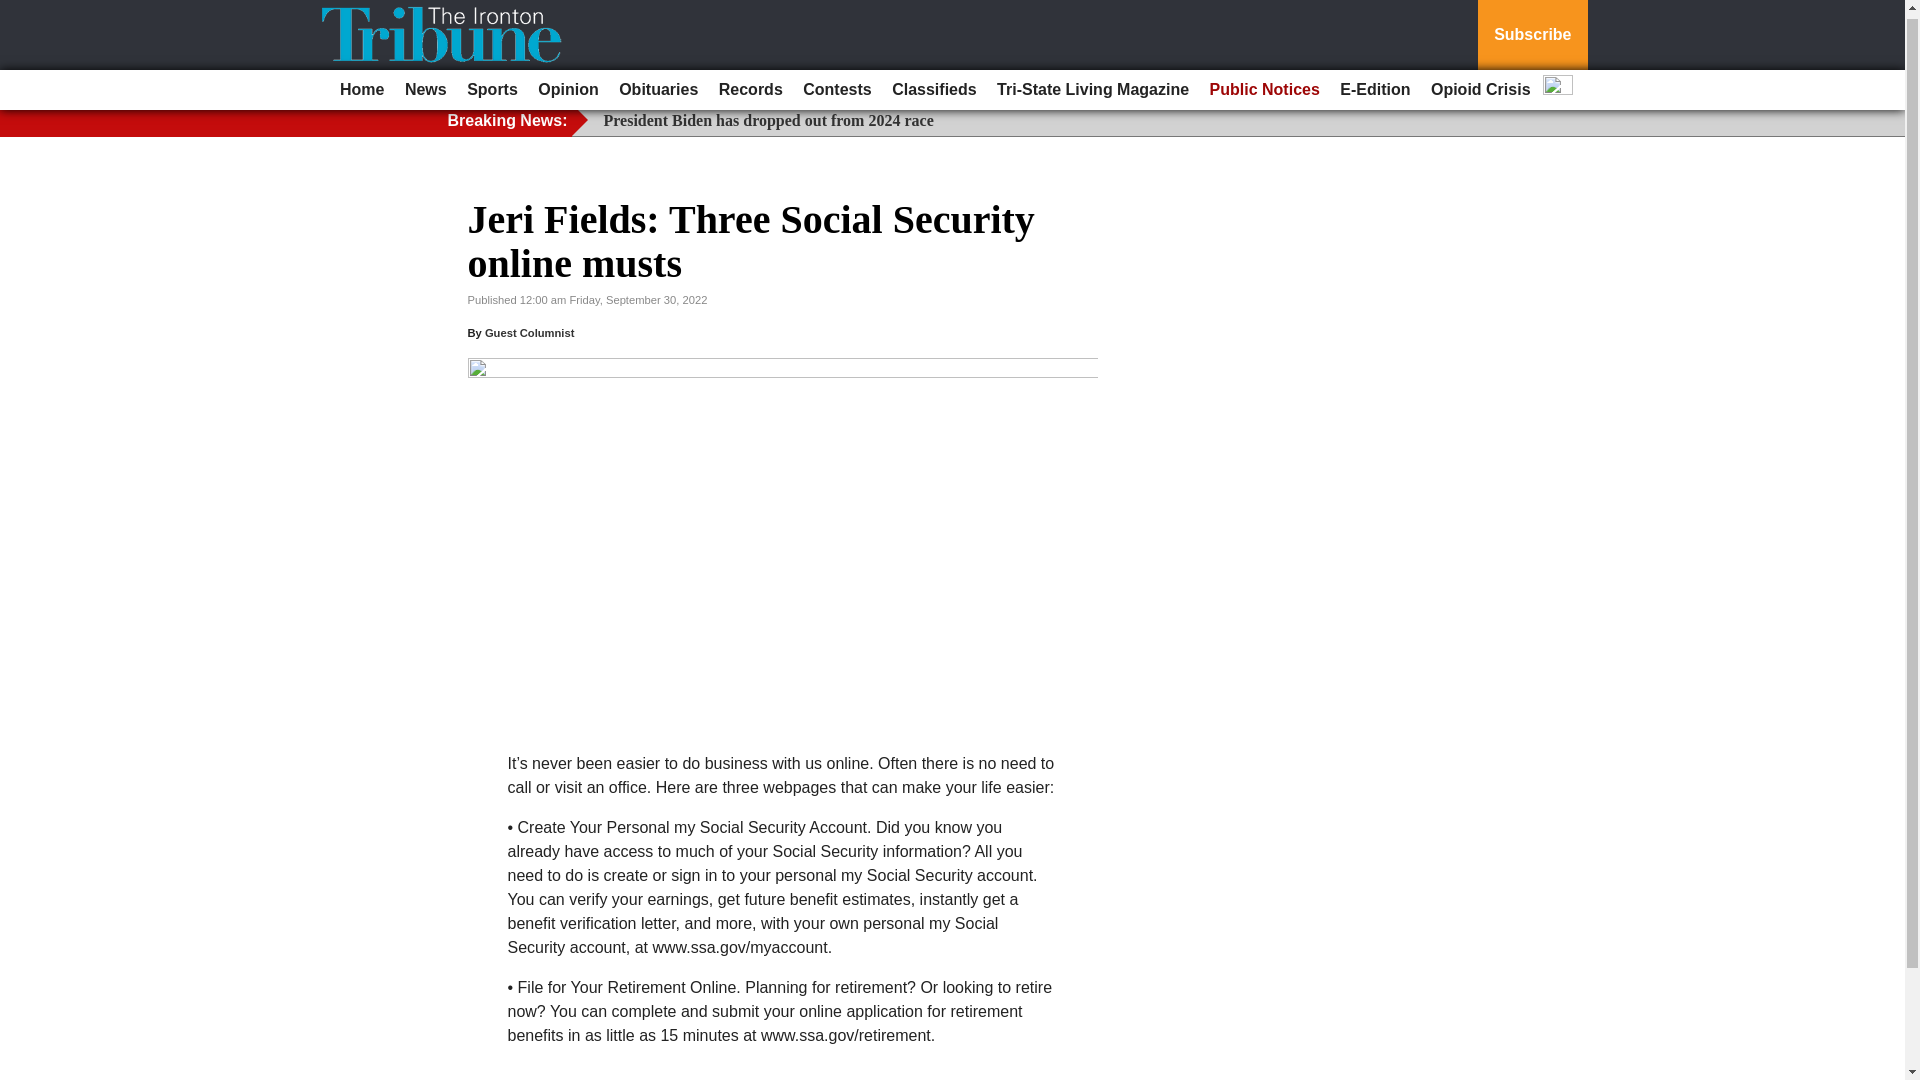  I want to click on Subscribe, so click(1532, 32).